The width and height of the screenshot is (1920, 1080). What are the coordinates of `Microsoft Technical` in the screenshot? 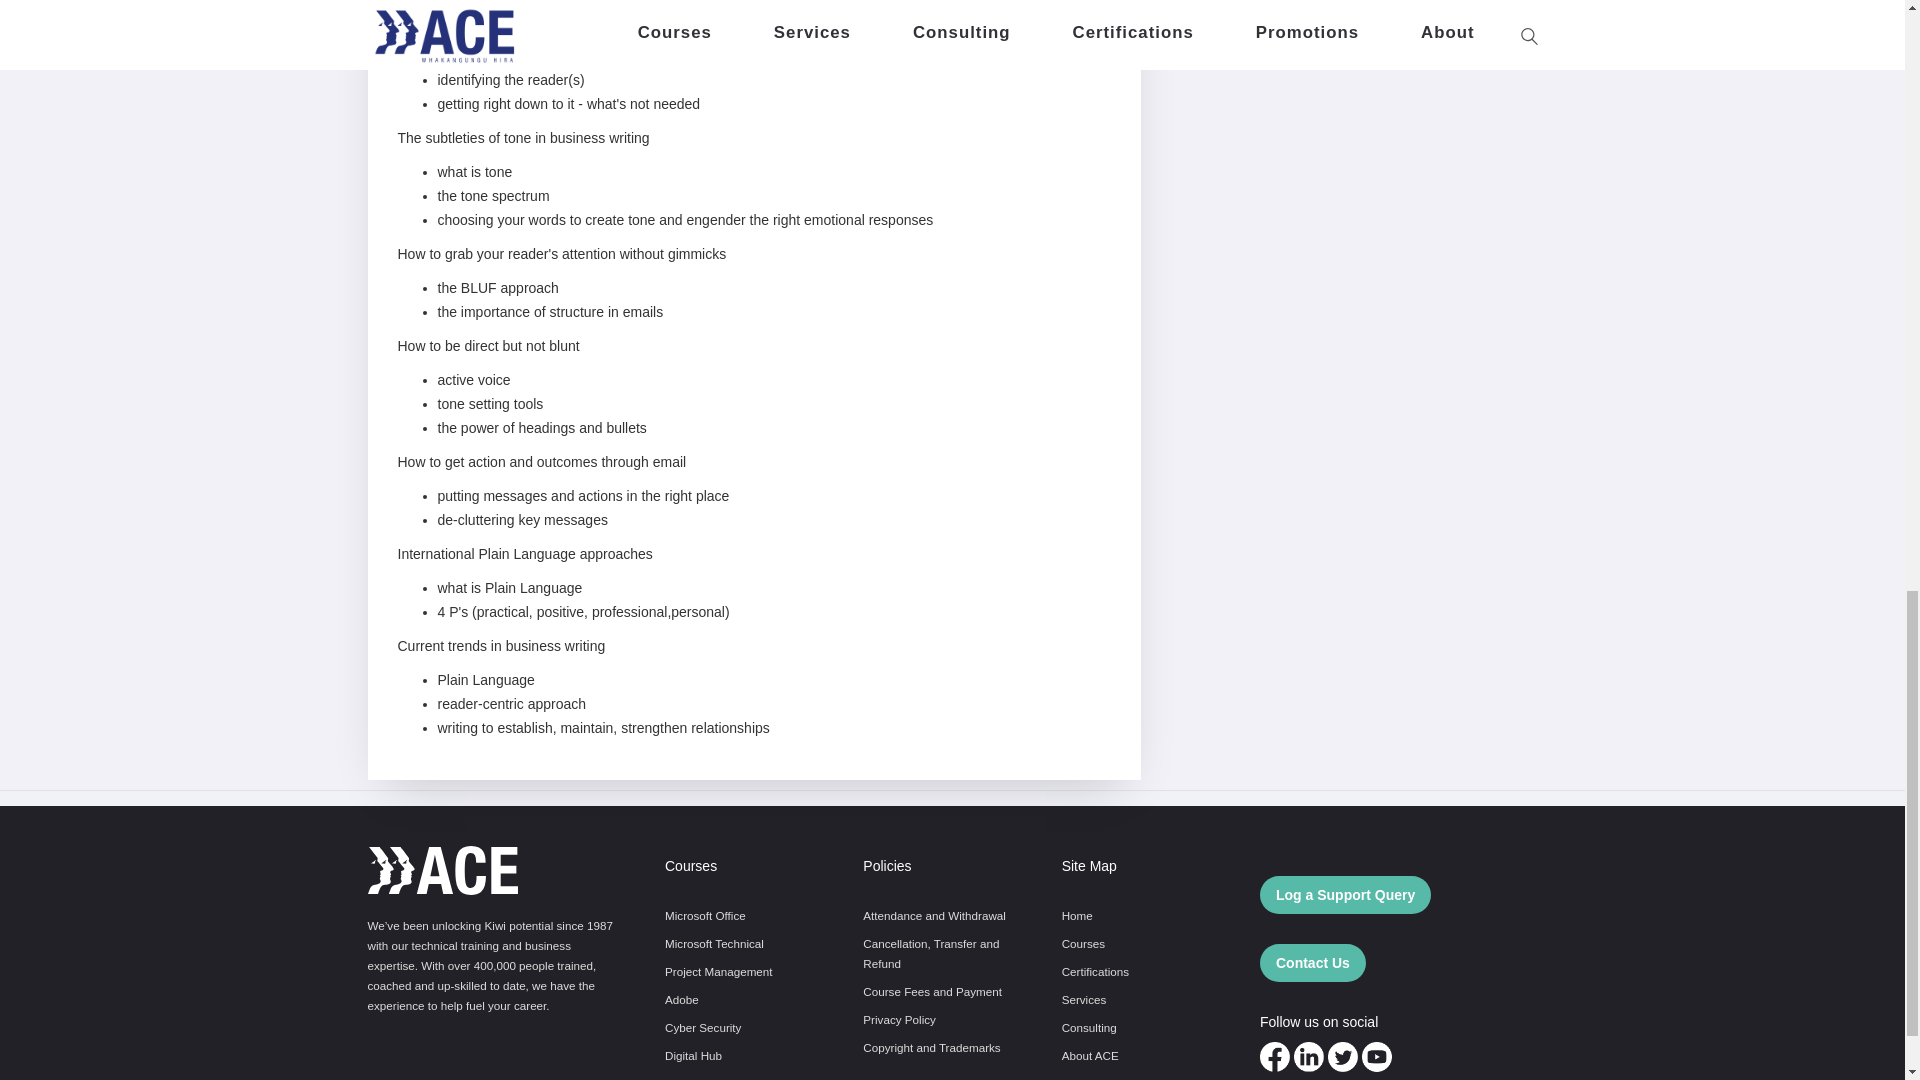 It's located at (714, 944).